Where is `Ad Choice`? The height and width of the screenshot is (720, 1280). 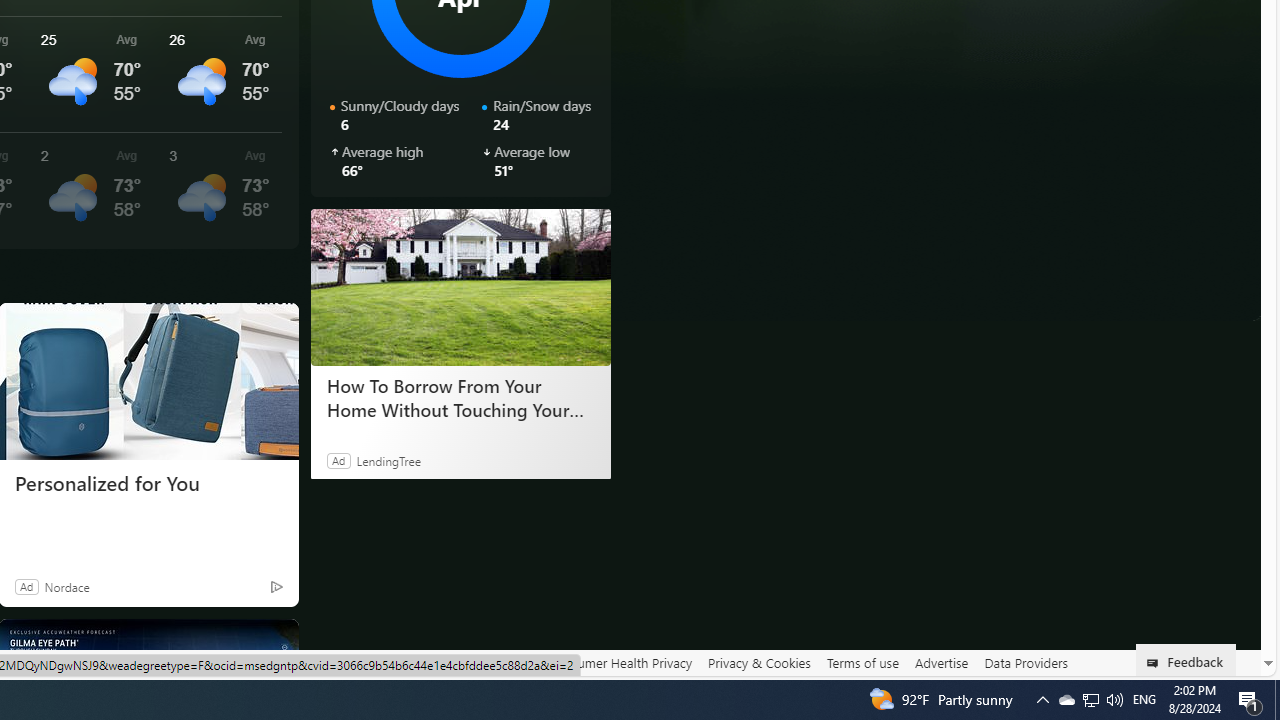 Ad Choice is located at coordinates (276, 586).